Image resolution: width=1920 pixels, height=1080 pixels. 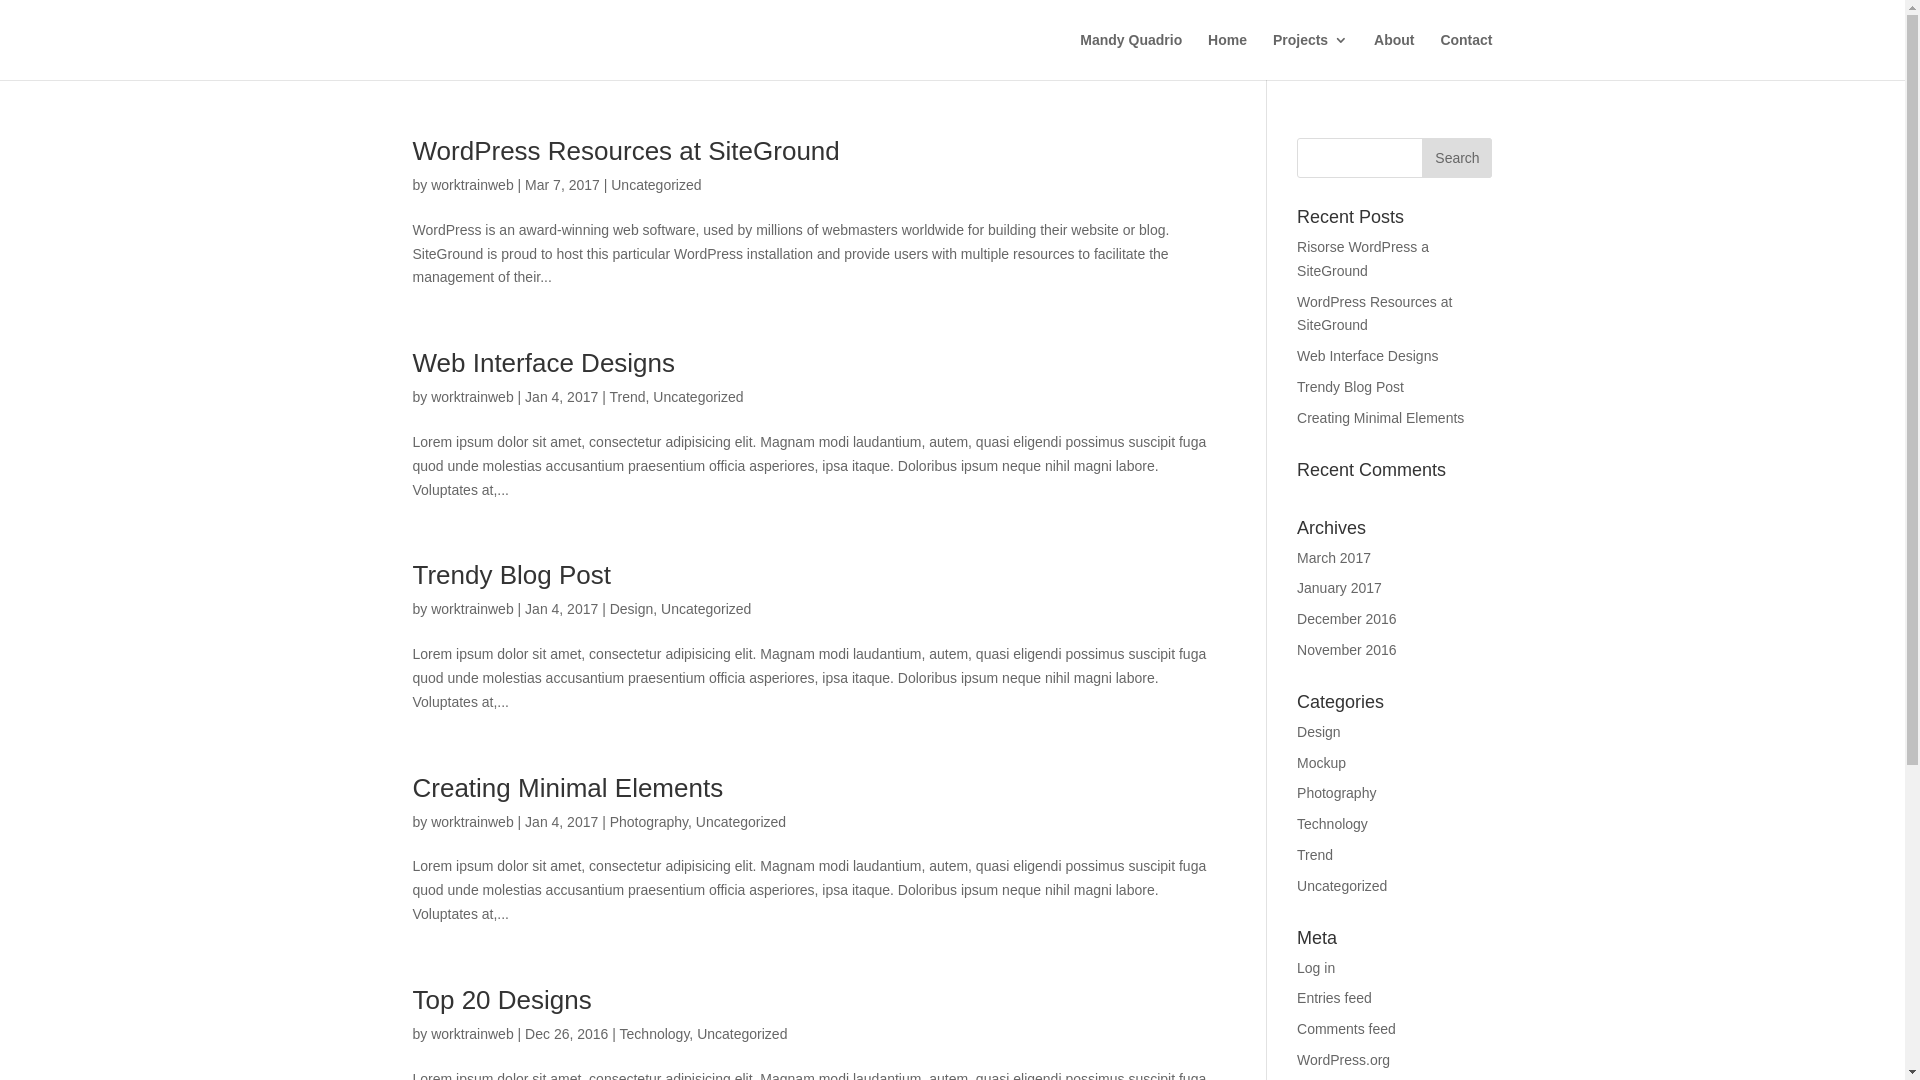 What do you see at coordinates (1131, 56) in the screenshot?
I see `Mandy Quadrio` at bounding box center [1131, 56].